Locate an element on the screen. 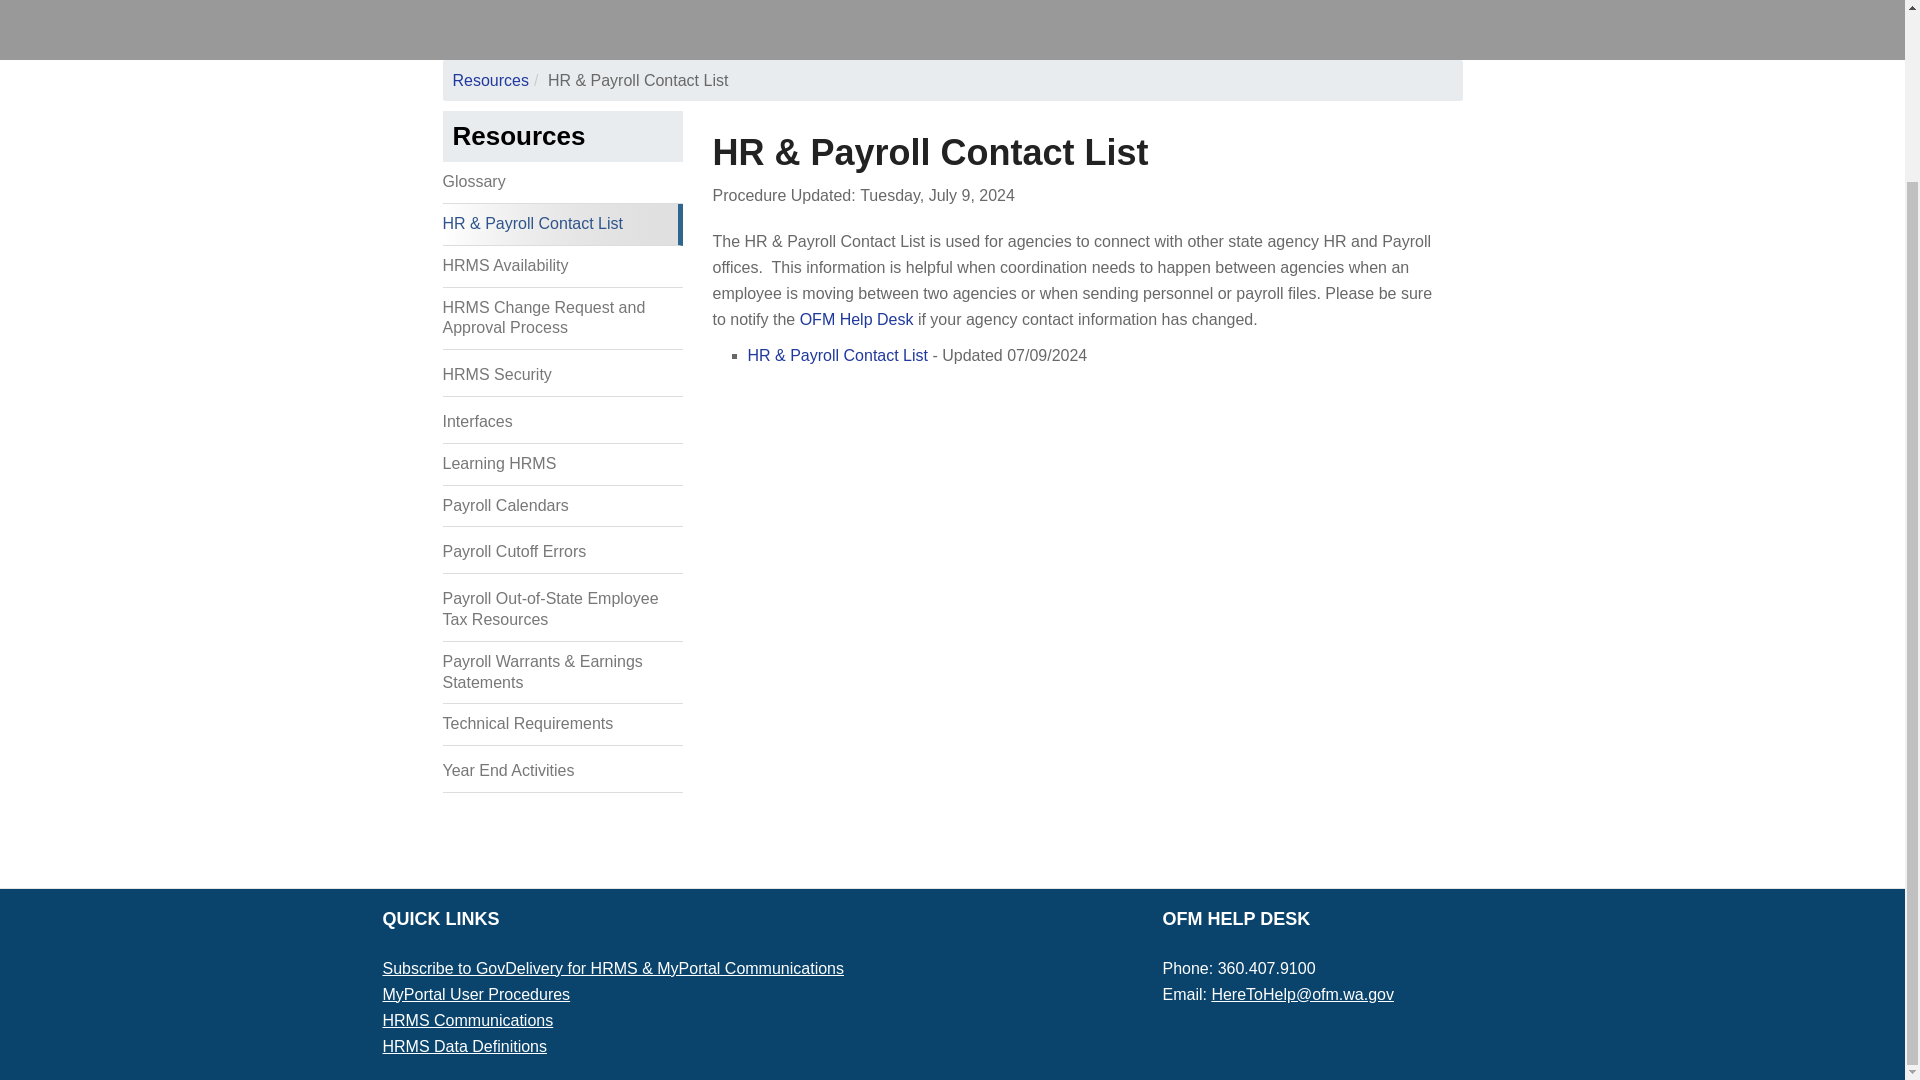  HRMS Security is located at coordinates (561, 376).